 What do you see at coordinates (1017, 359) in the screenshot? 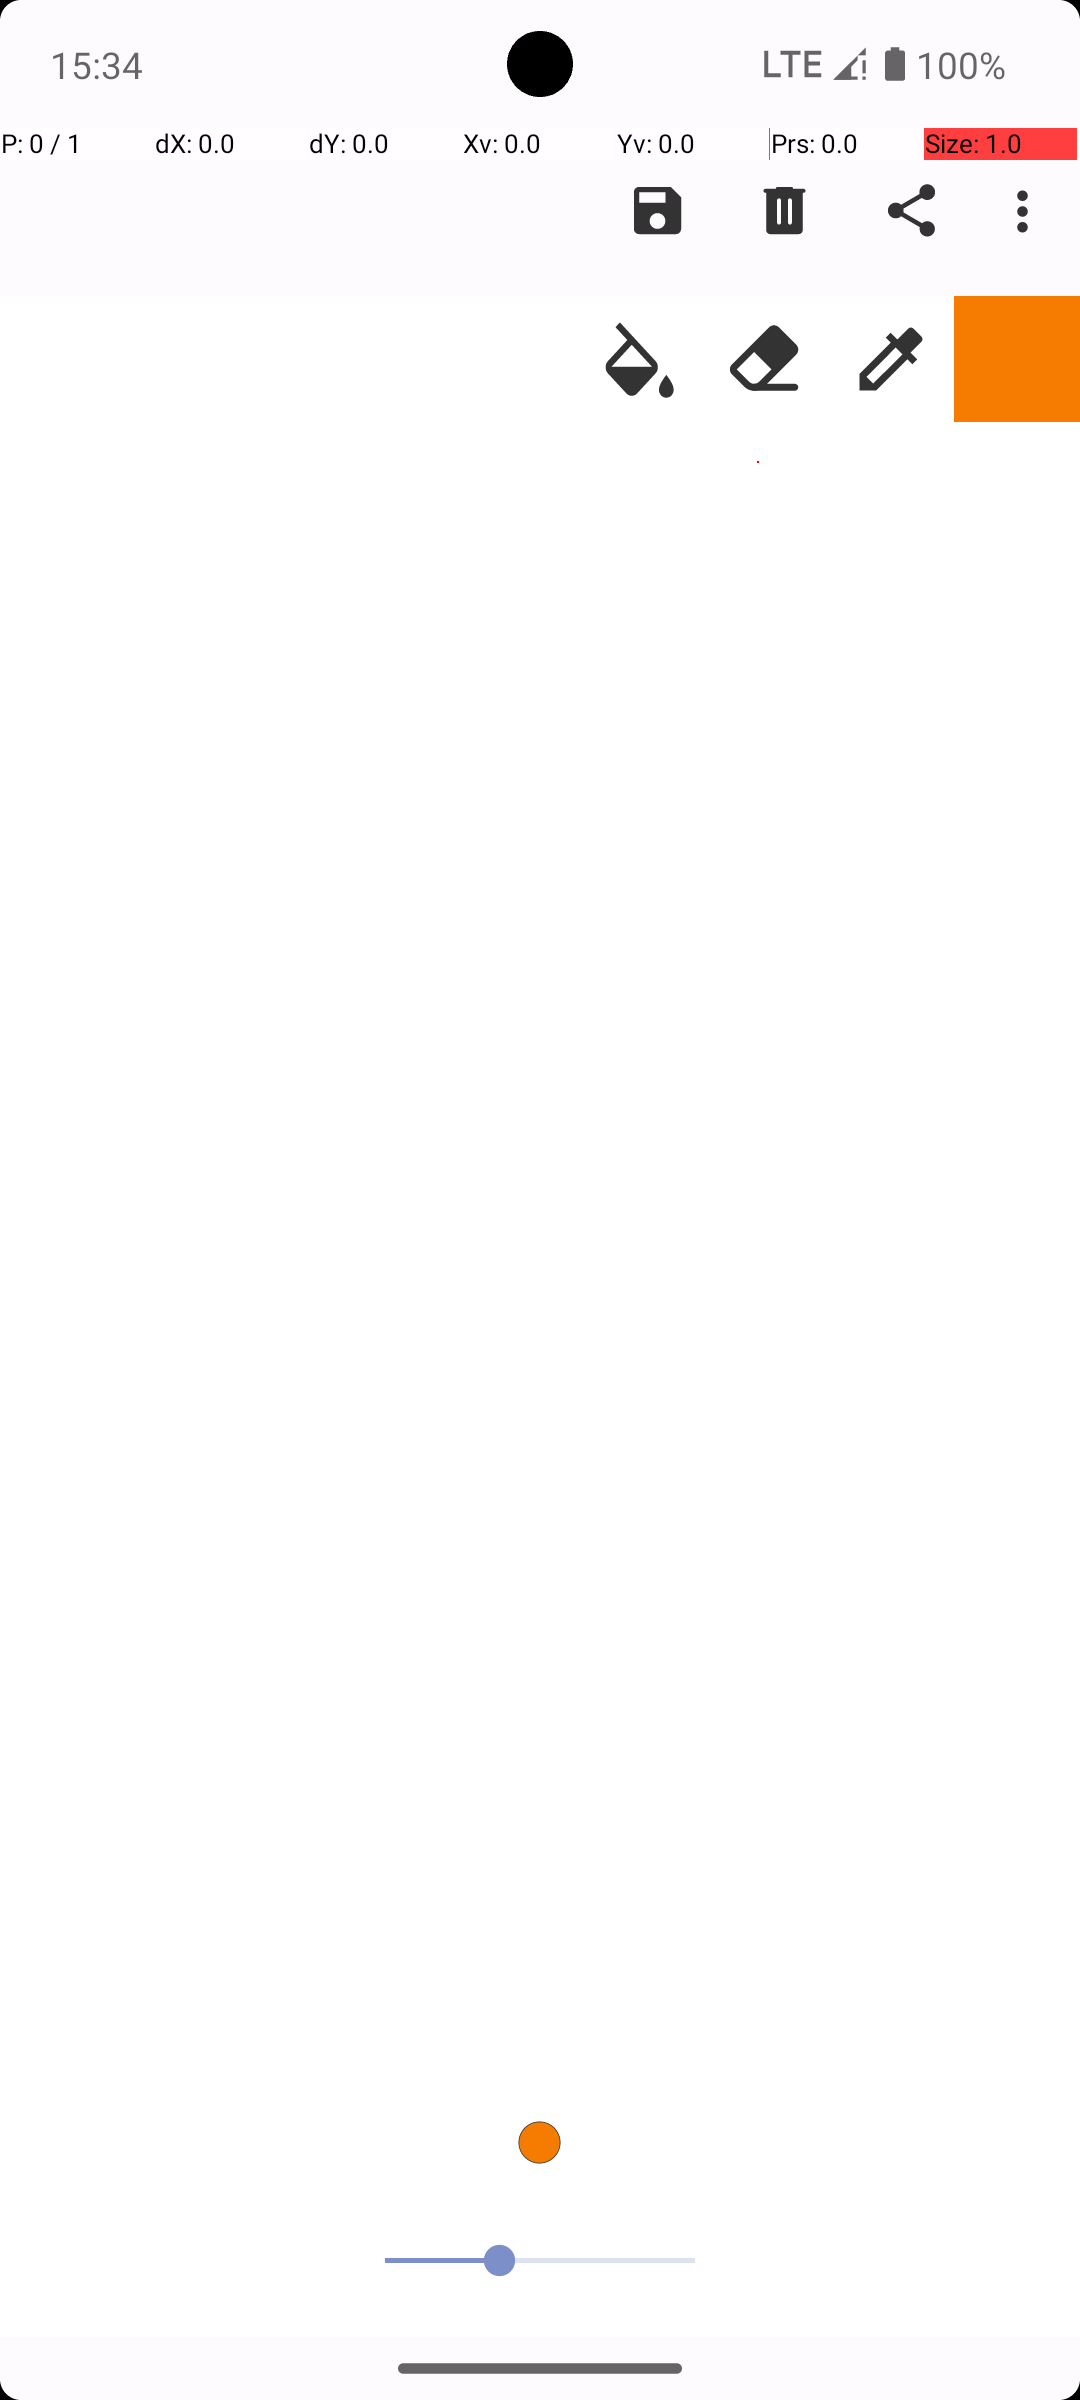
I see `Change color` at bounding box center [1017, 359].